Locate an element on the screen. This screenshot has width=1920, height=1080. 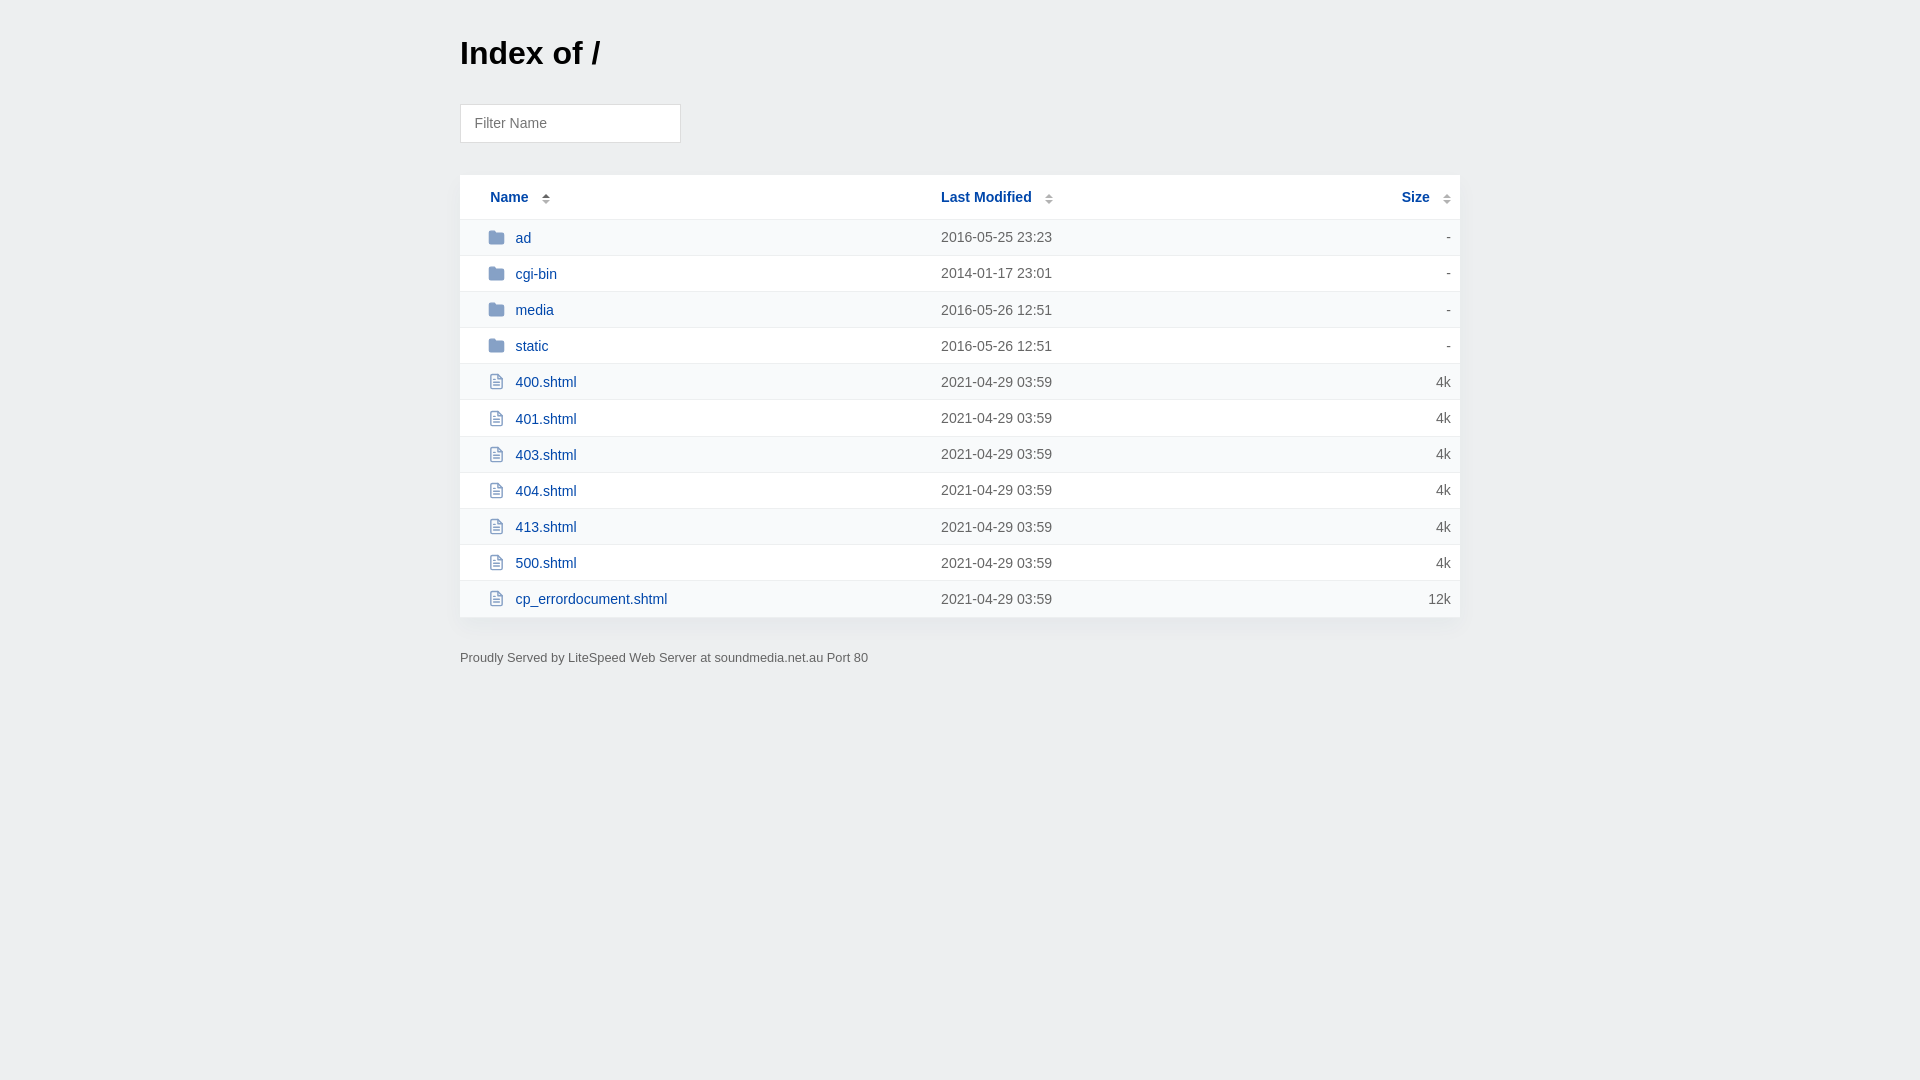
500.shtml is located at coordinates (706, 562).